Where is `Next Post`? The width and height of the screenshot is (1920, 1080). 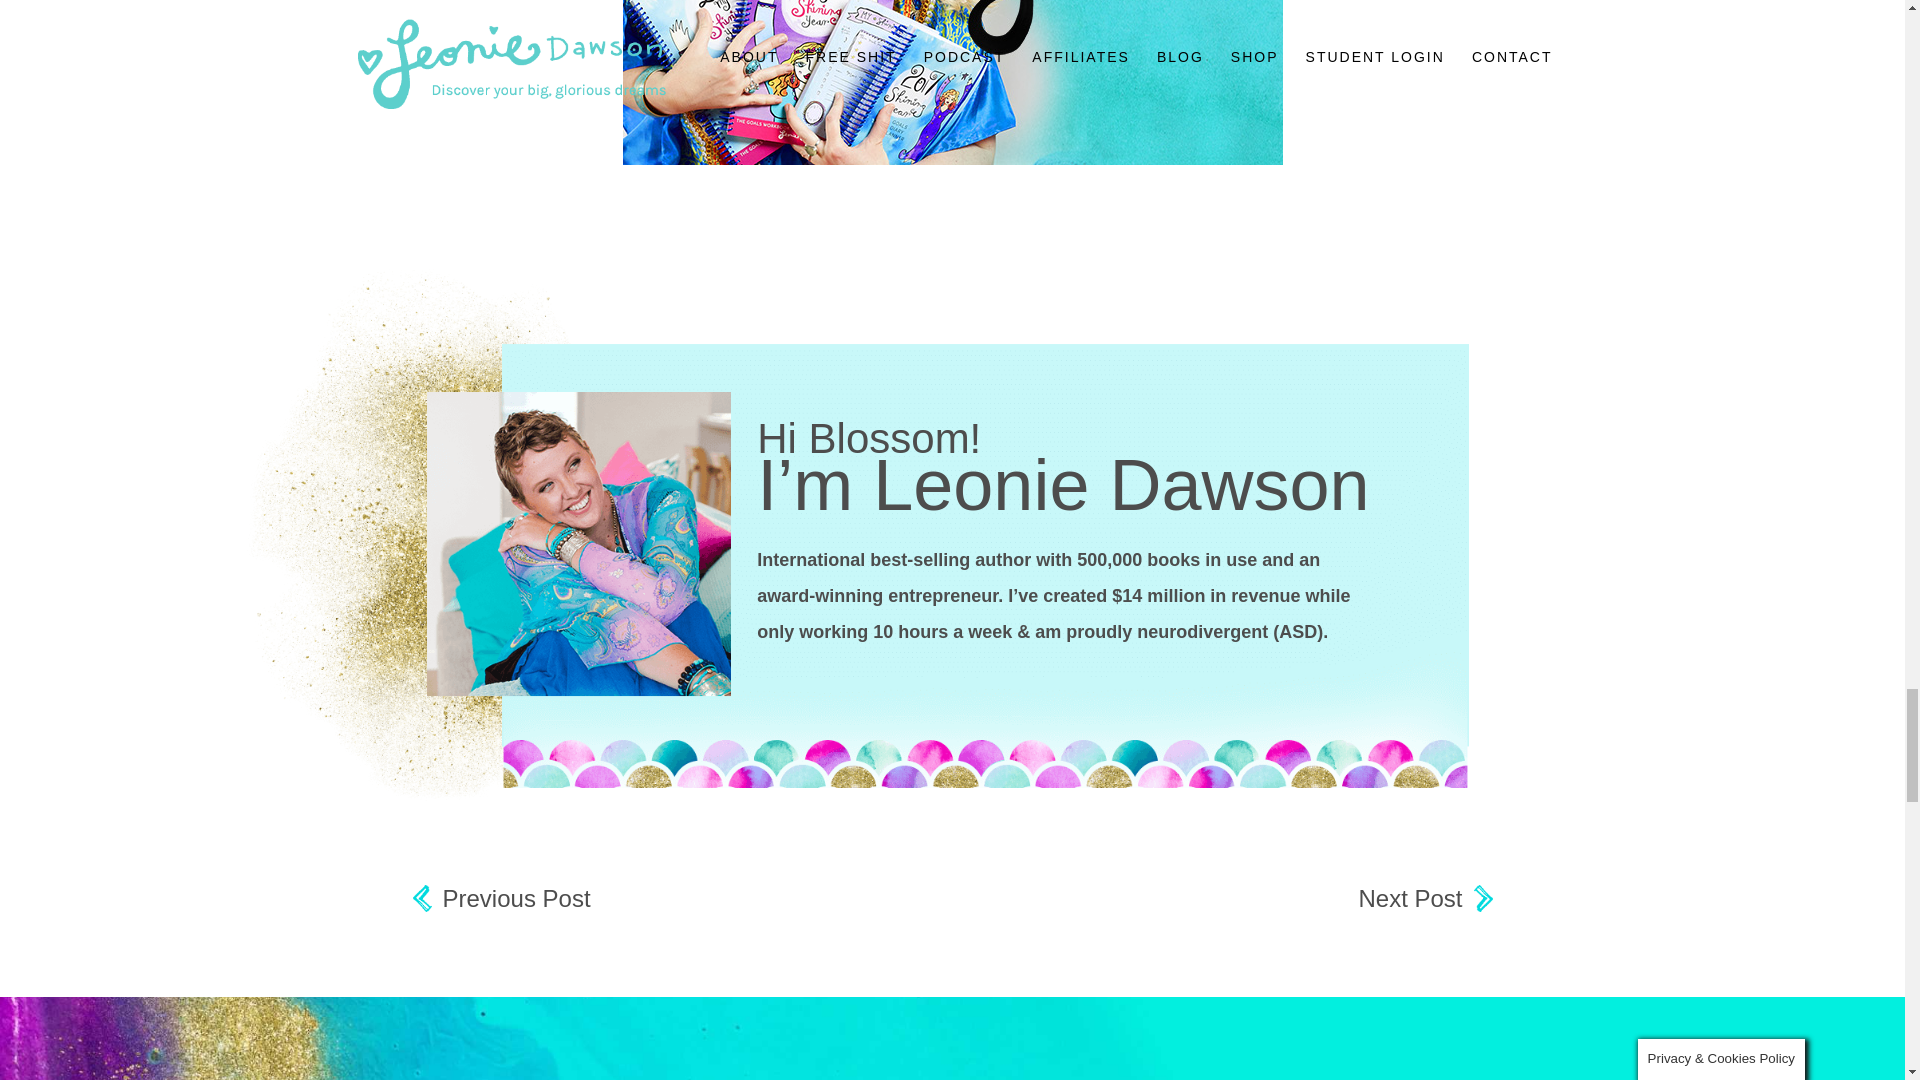
Next Post is located at coordinates (1424, 899).